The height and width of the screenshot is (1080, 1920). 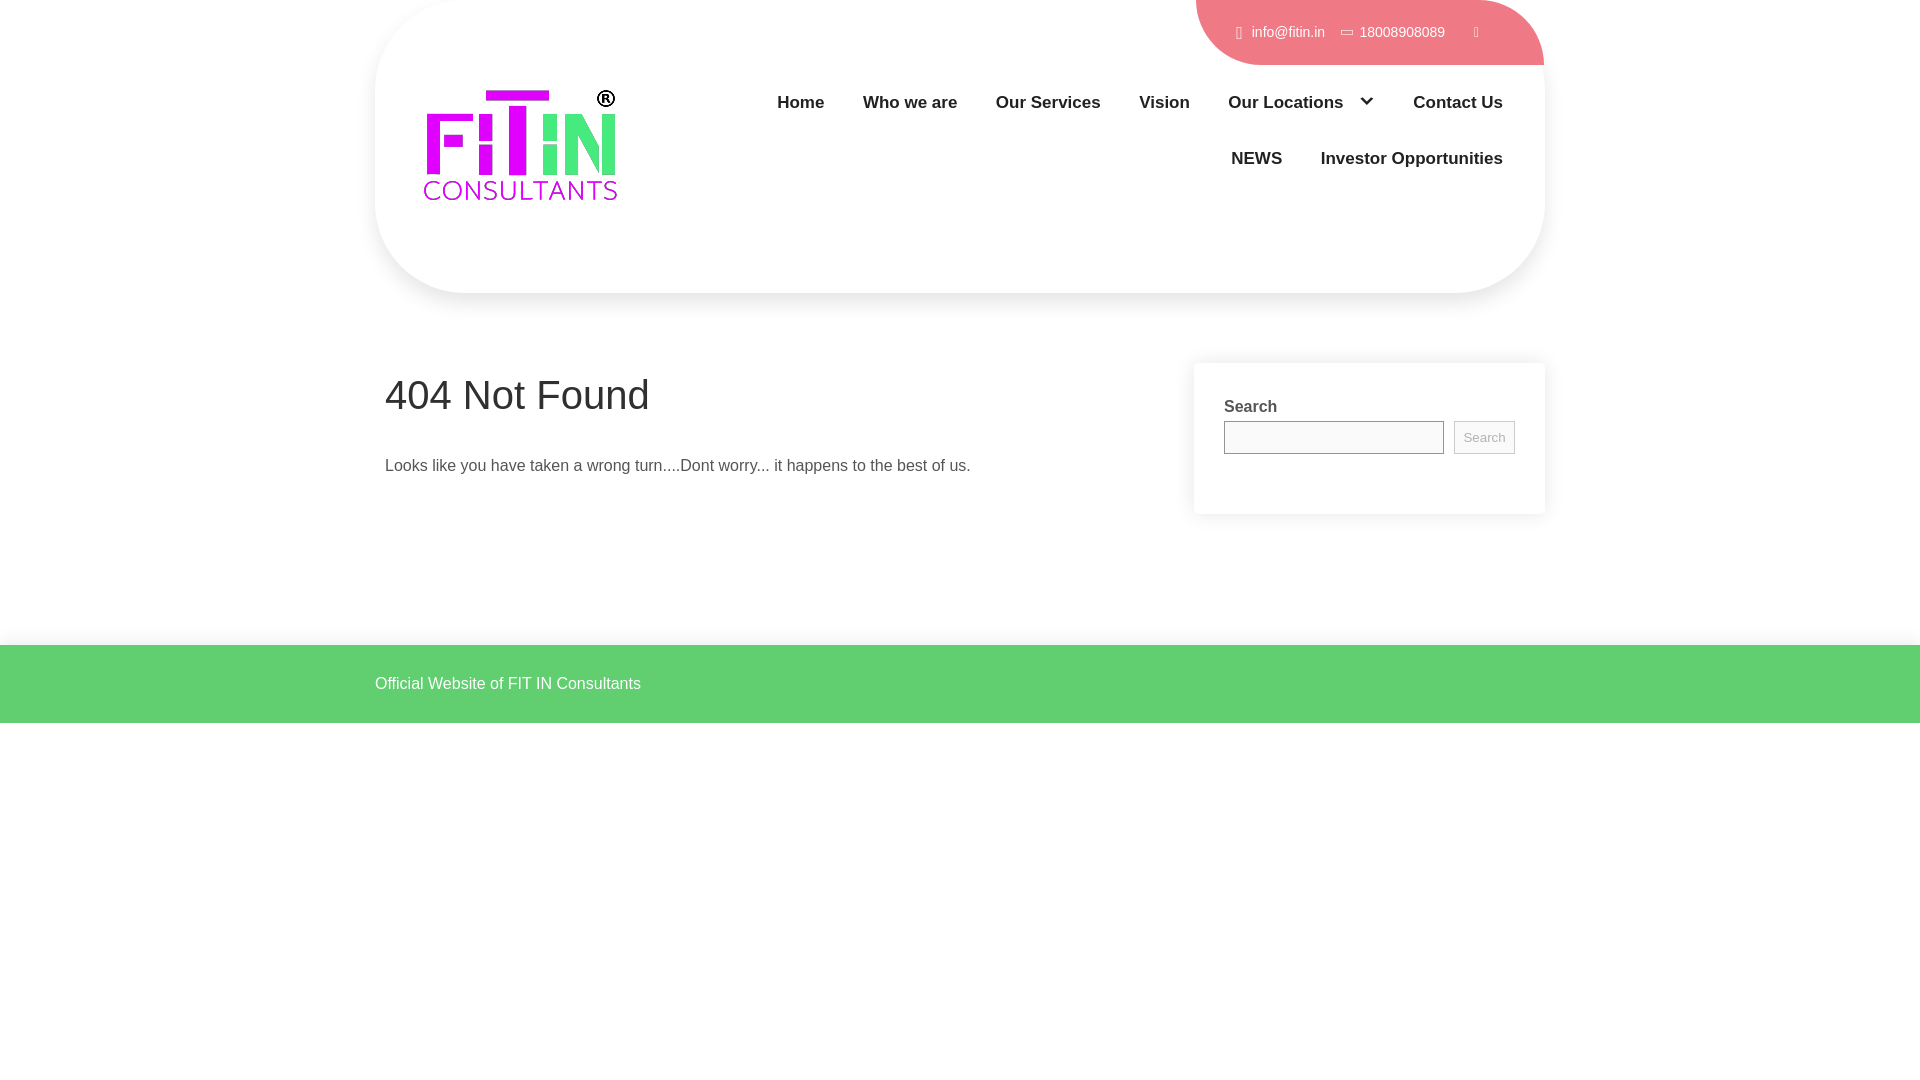 What do you see at coordinates (1484, 437) in the screenshot?
I see `Search` at bounding box center [1484, 437].